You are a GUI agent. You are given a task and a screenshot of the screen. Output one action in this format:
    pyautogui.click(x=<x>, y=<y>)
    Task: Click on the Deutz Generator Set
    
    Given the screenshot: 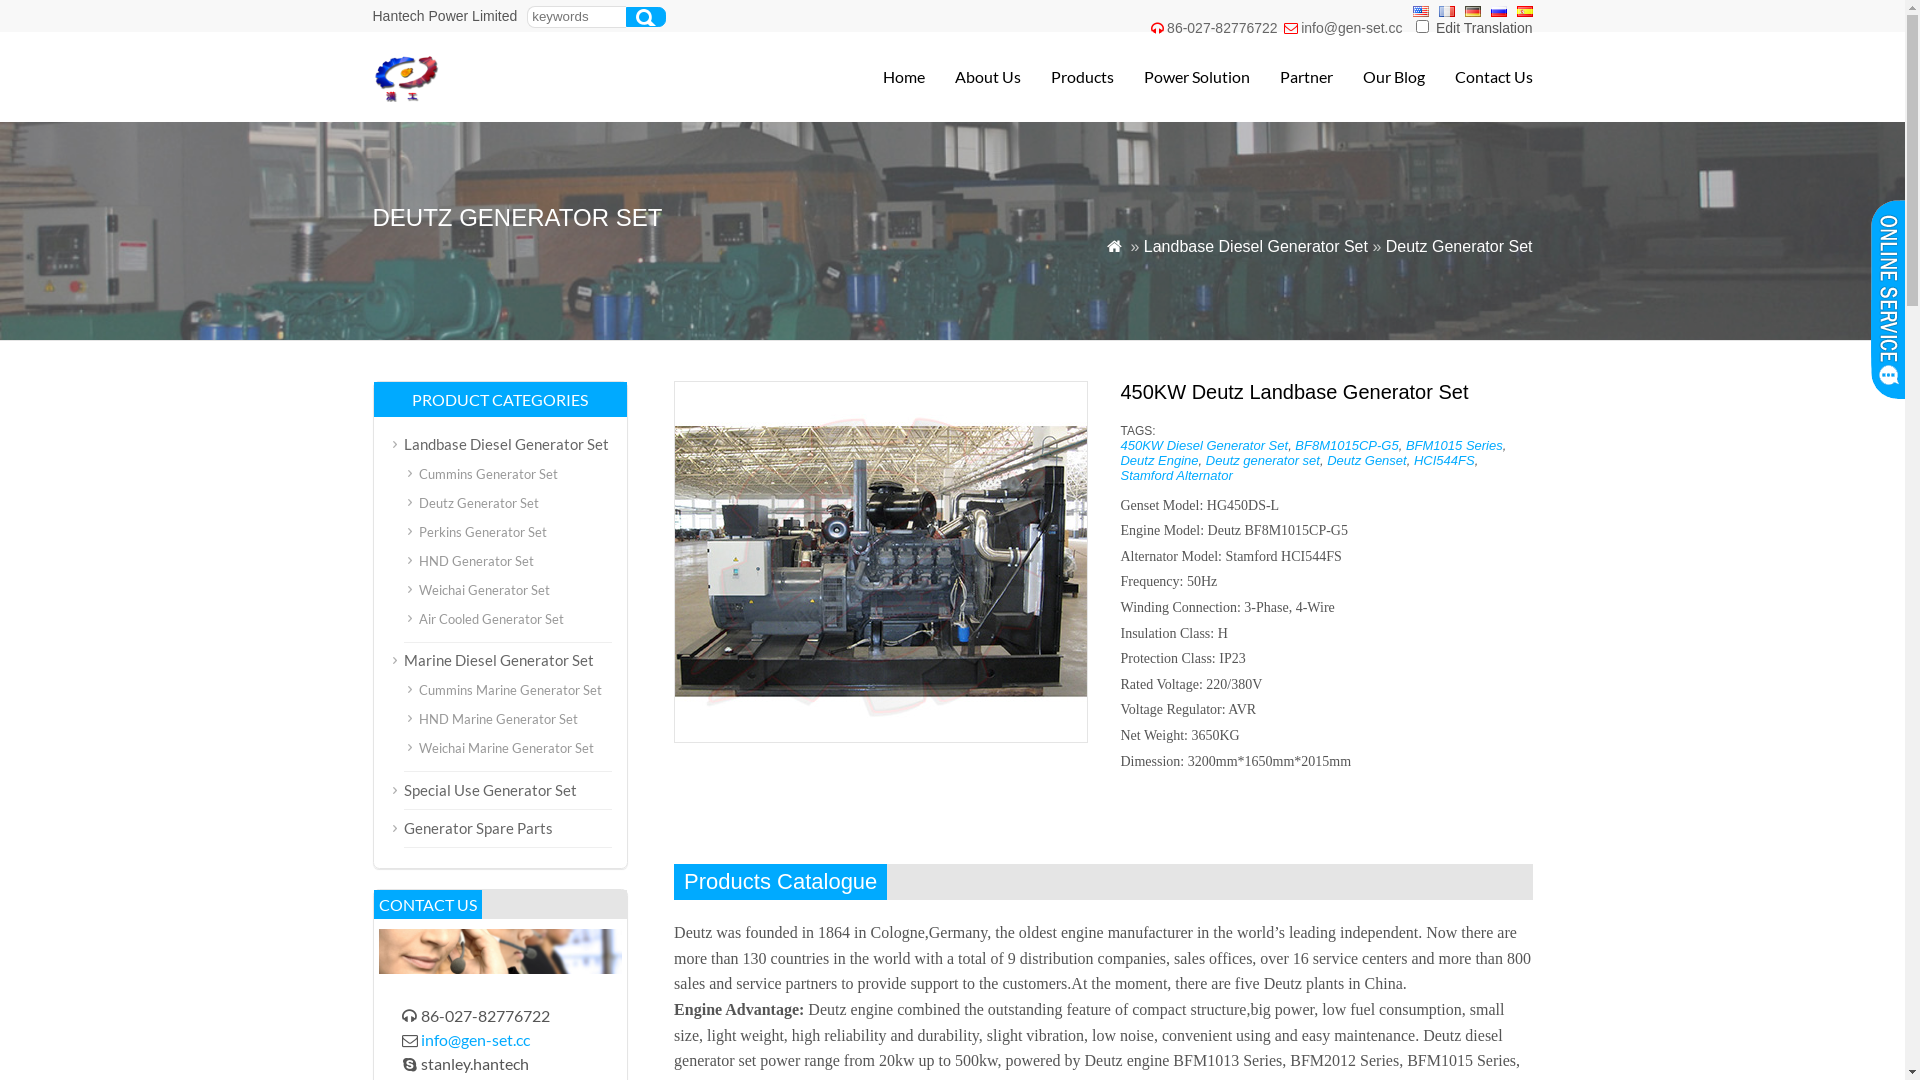 What is the action you would take?
    pyautogui.click(x=1460, y=246)
    